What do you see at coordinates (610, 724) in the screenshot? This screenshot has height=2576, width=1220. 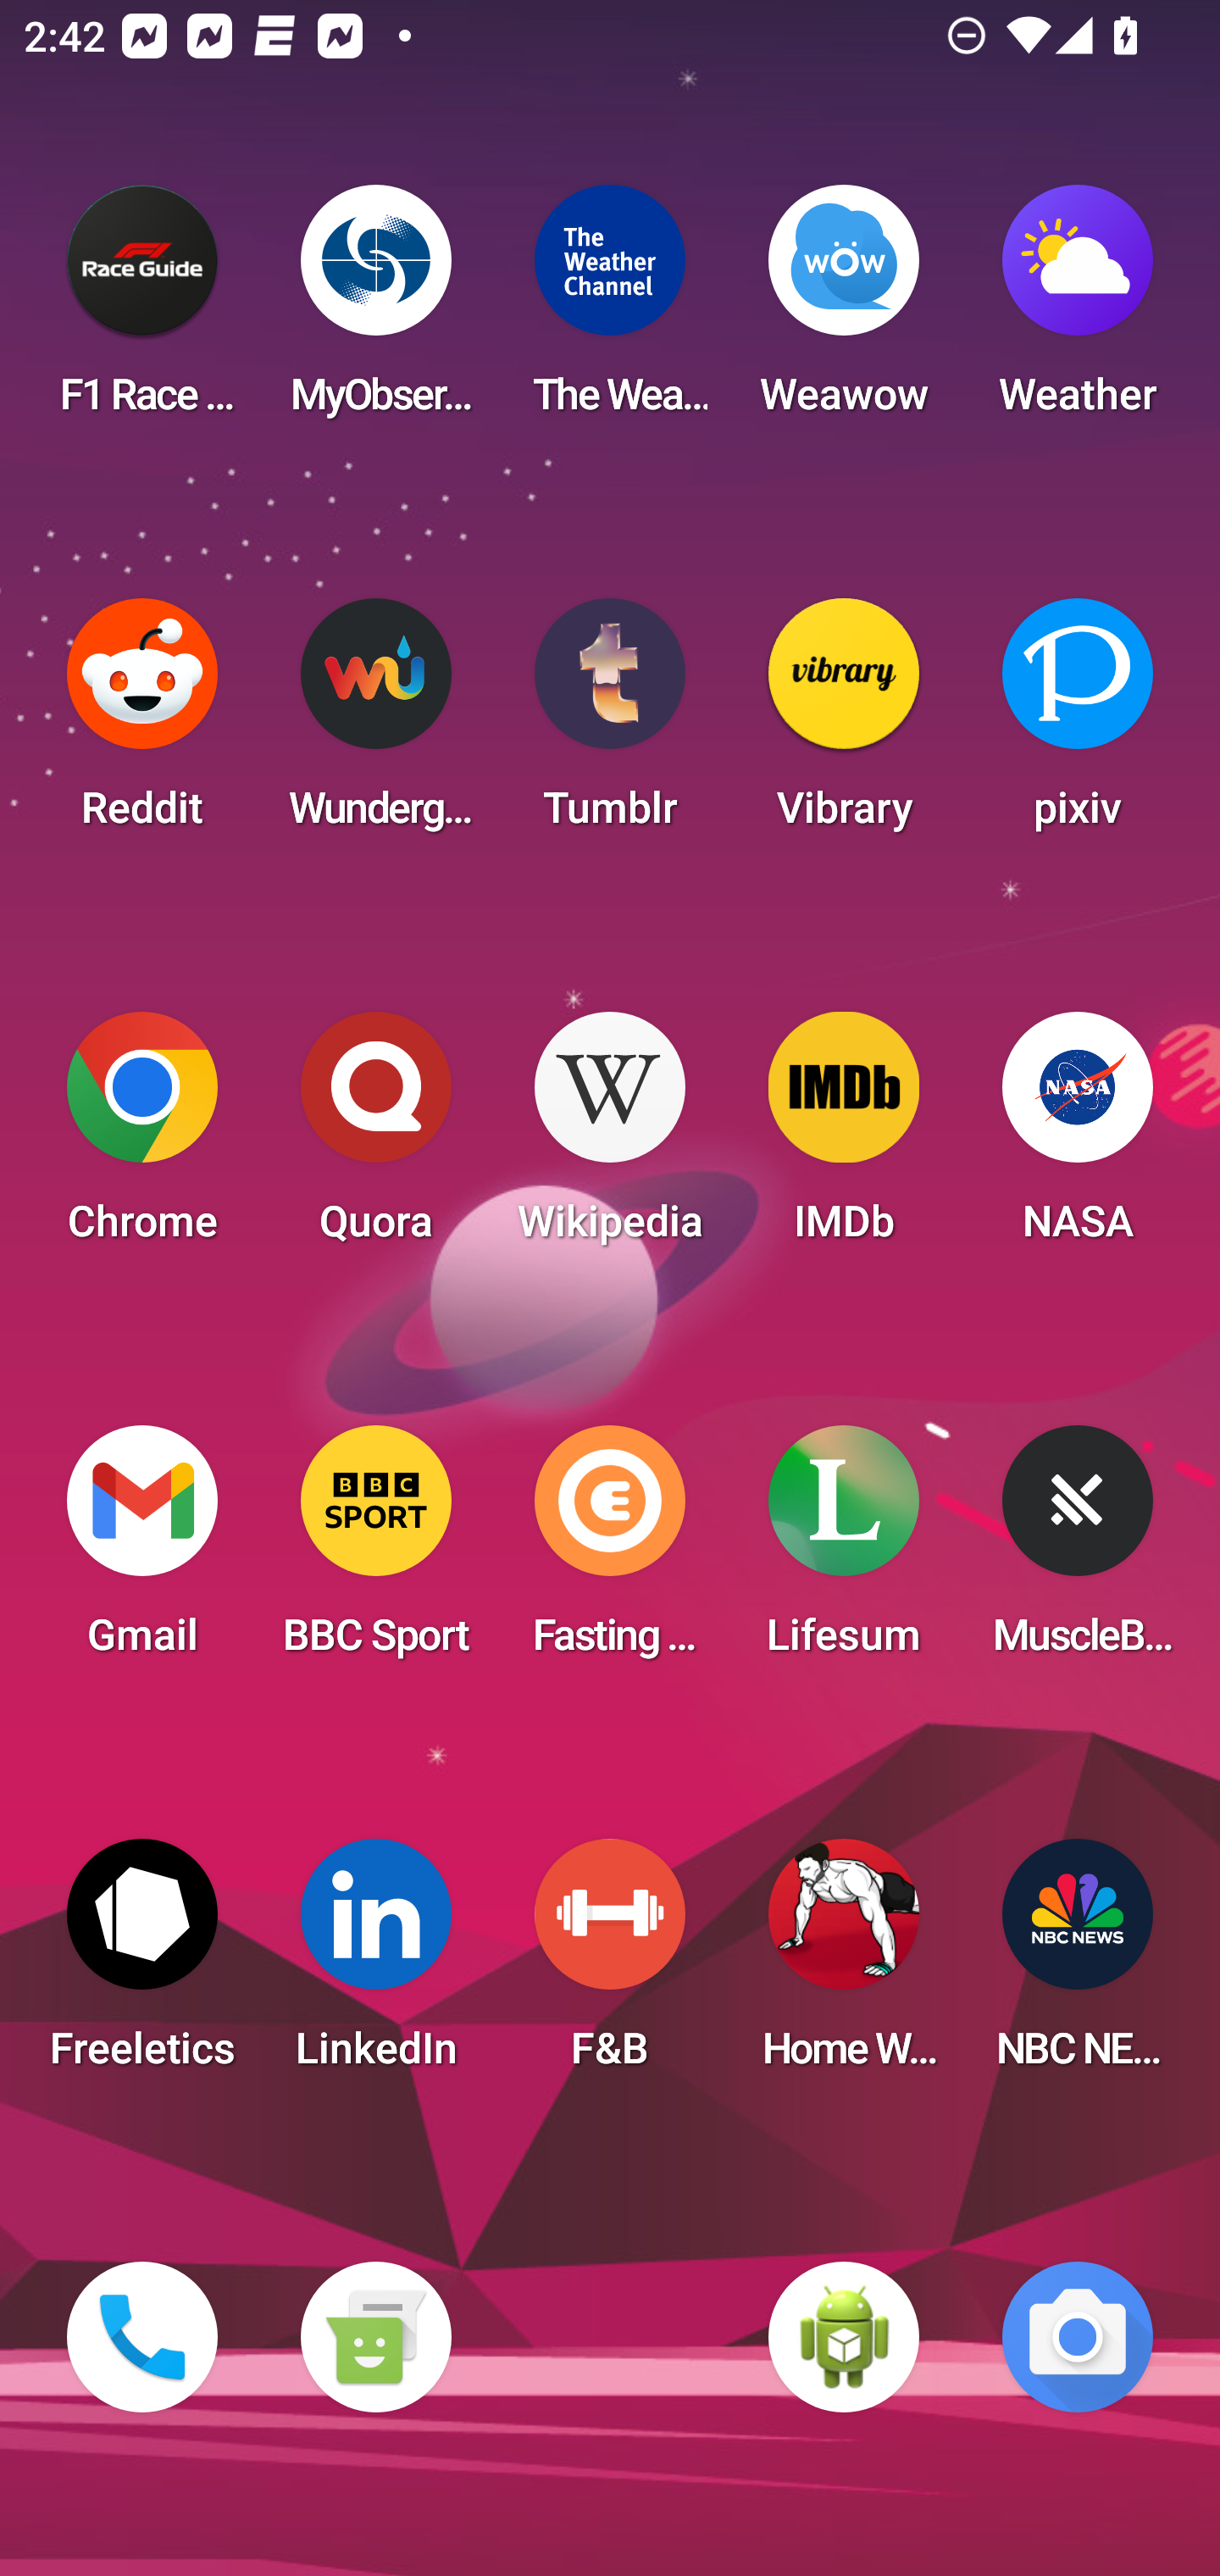 I see `Tumblr` at bounding box center [610, 724].